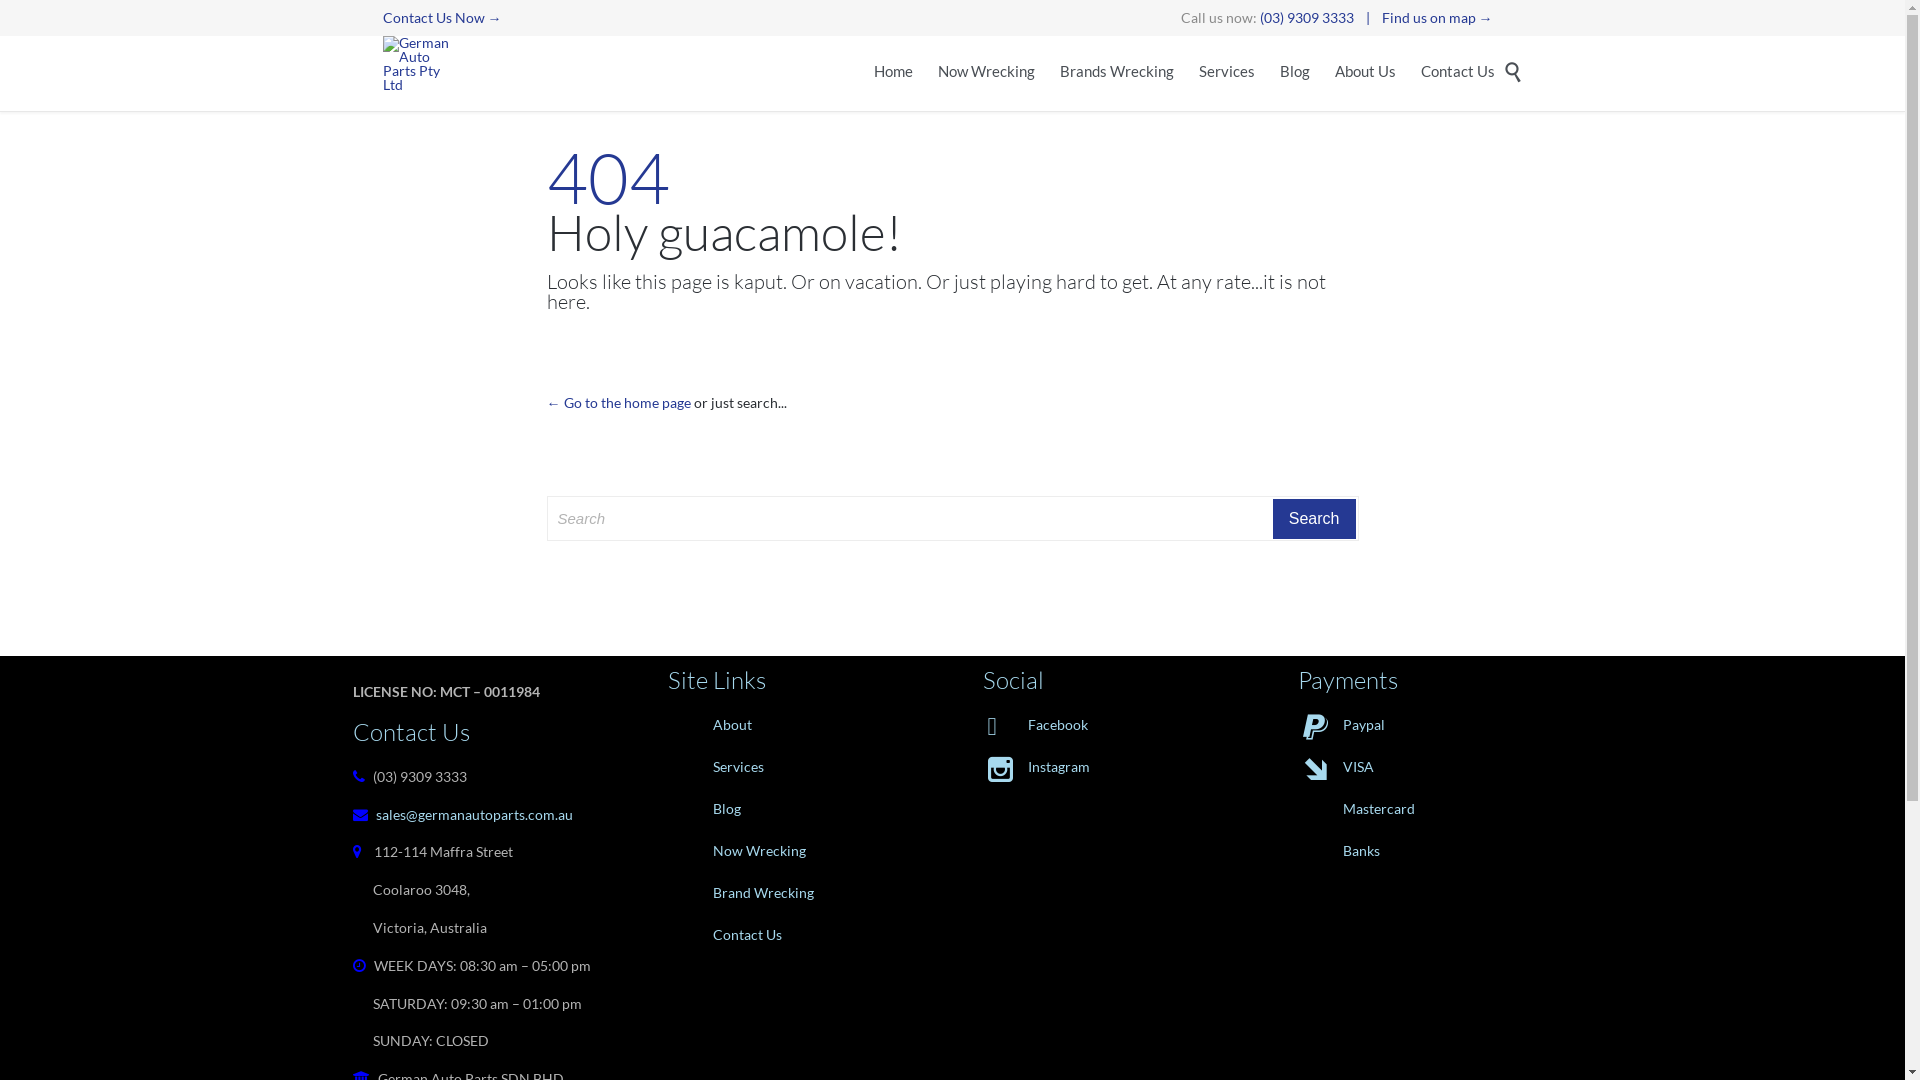  What do you see at coordinates (794, 767) in the screenshot?
I see `Services` at bounding box center [794, 767].